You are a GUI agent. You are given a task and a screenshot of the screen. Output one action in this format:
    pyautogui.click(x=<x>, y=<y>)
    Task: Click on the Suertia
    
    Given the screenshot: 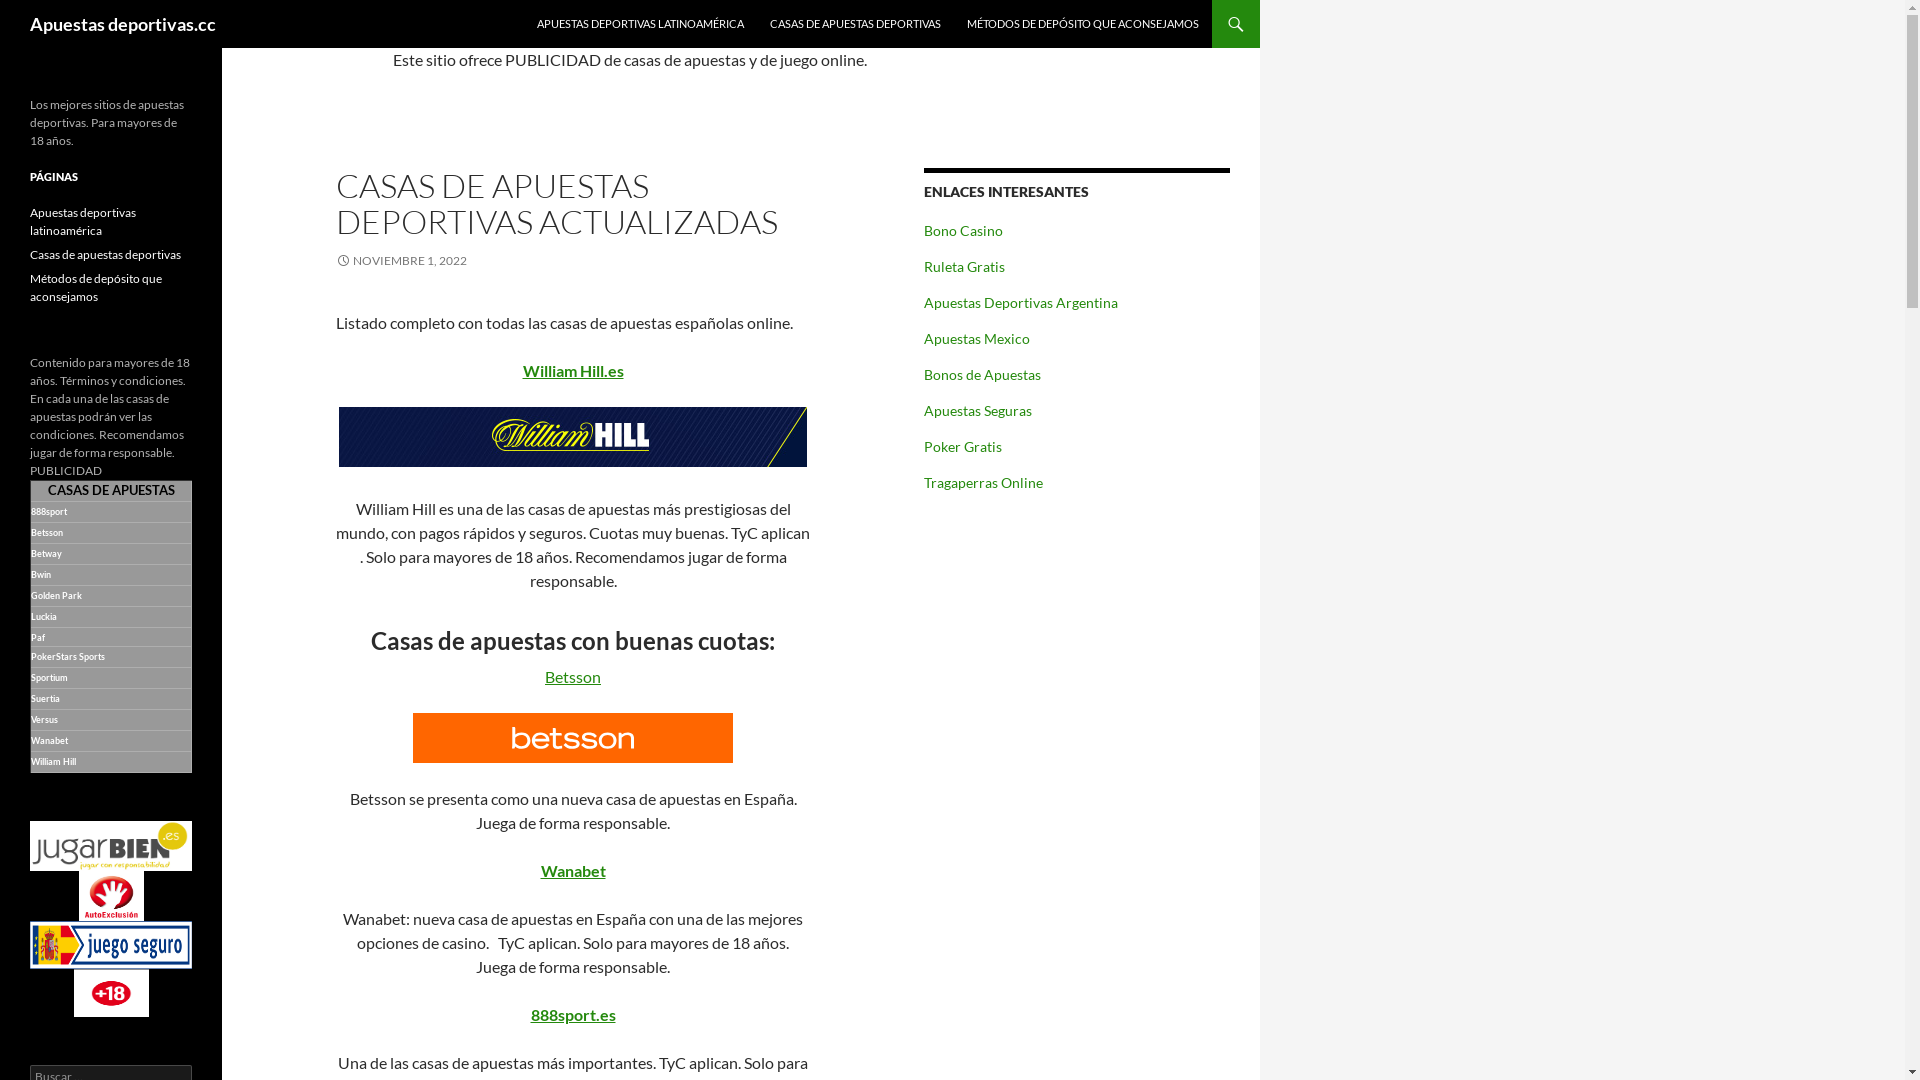 What is the action you would take?
    pyautogui.click(x=46, y=698)
    